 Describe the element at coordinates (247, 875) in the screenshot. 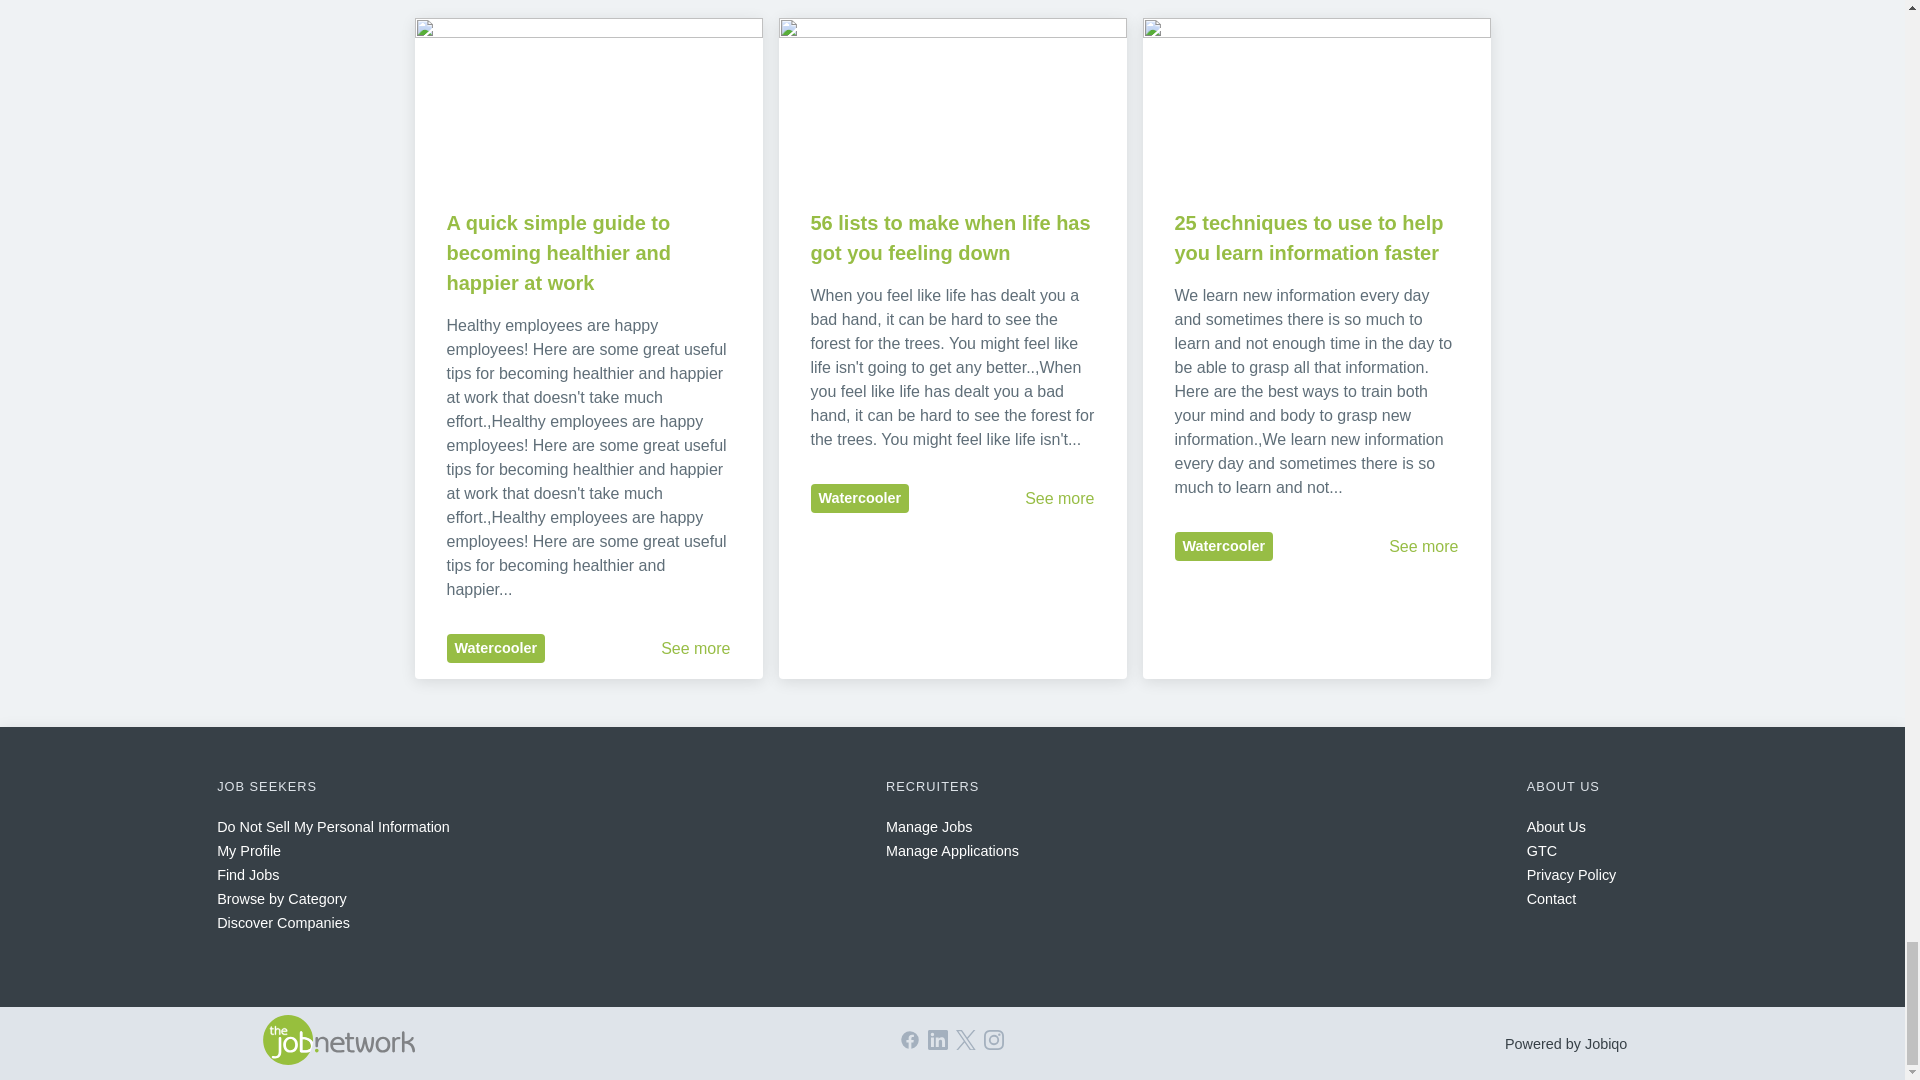

I see `Find Jobs` at that location.